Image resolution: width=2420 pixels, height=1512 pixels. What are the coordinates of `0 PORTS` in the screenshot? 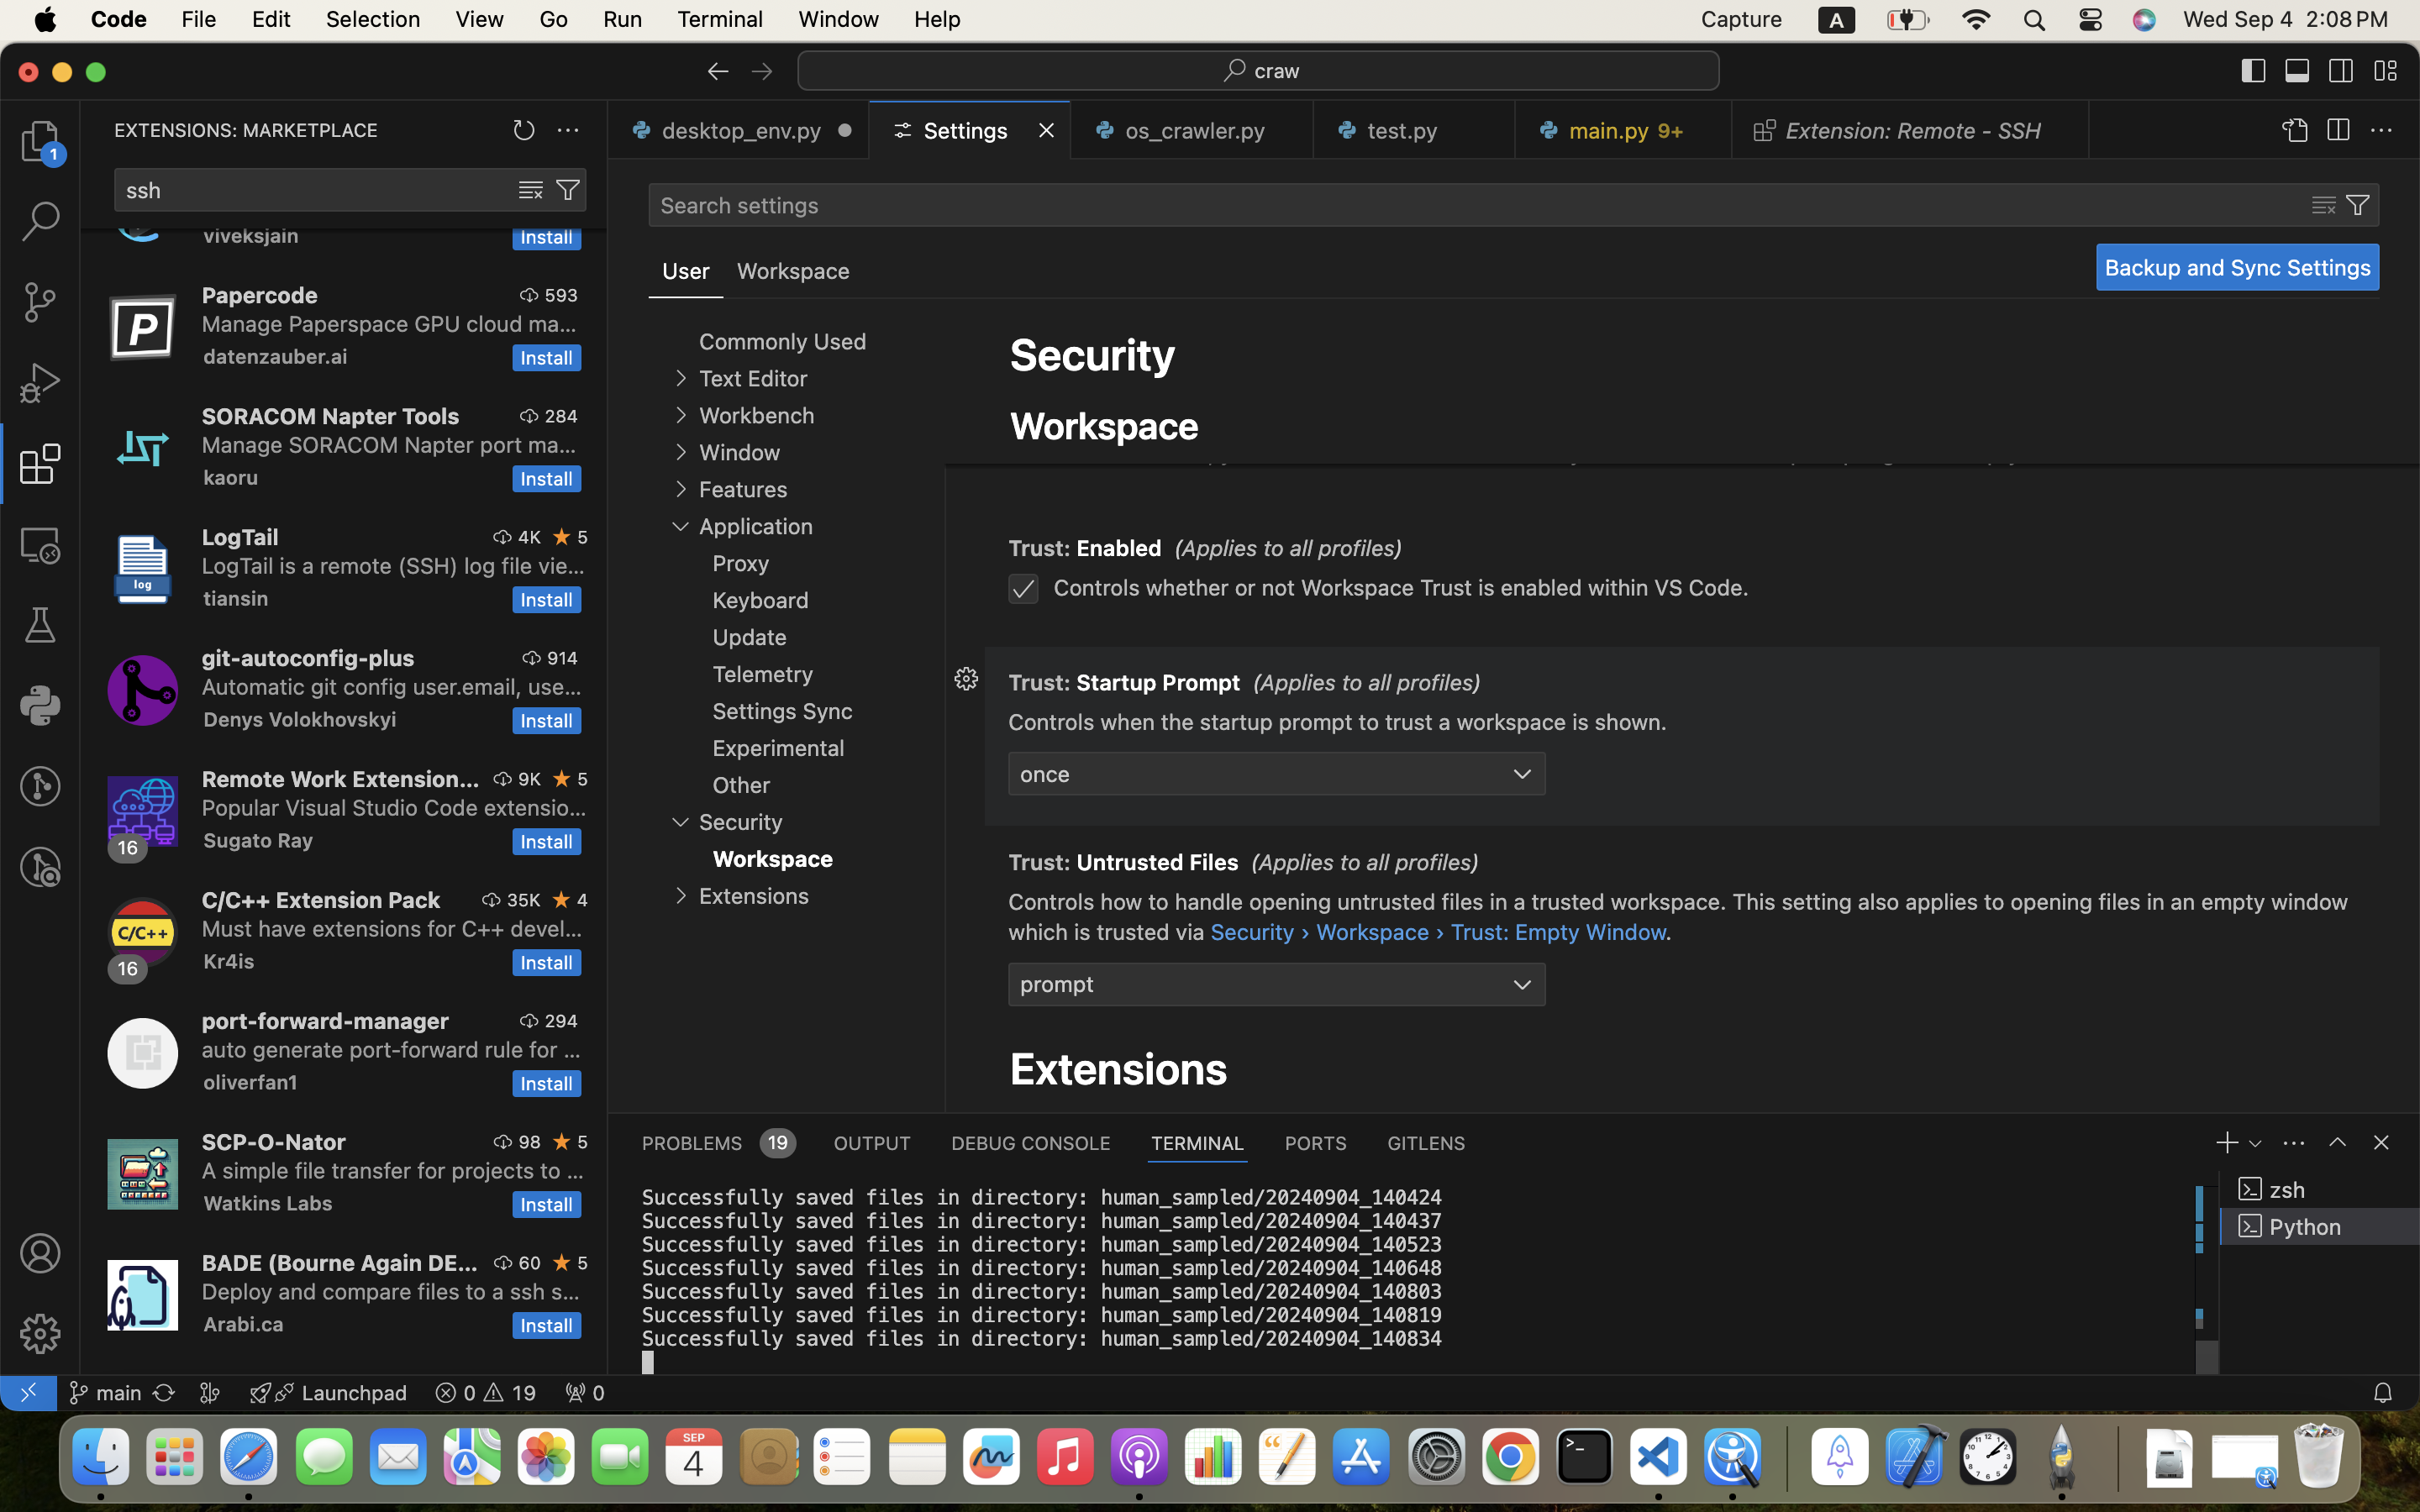 It's located at (1317, 1142).